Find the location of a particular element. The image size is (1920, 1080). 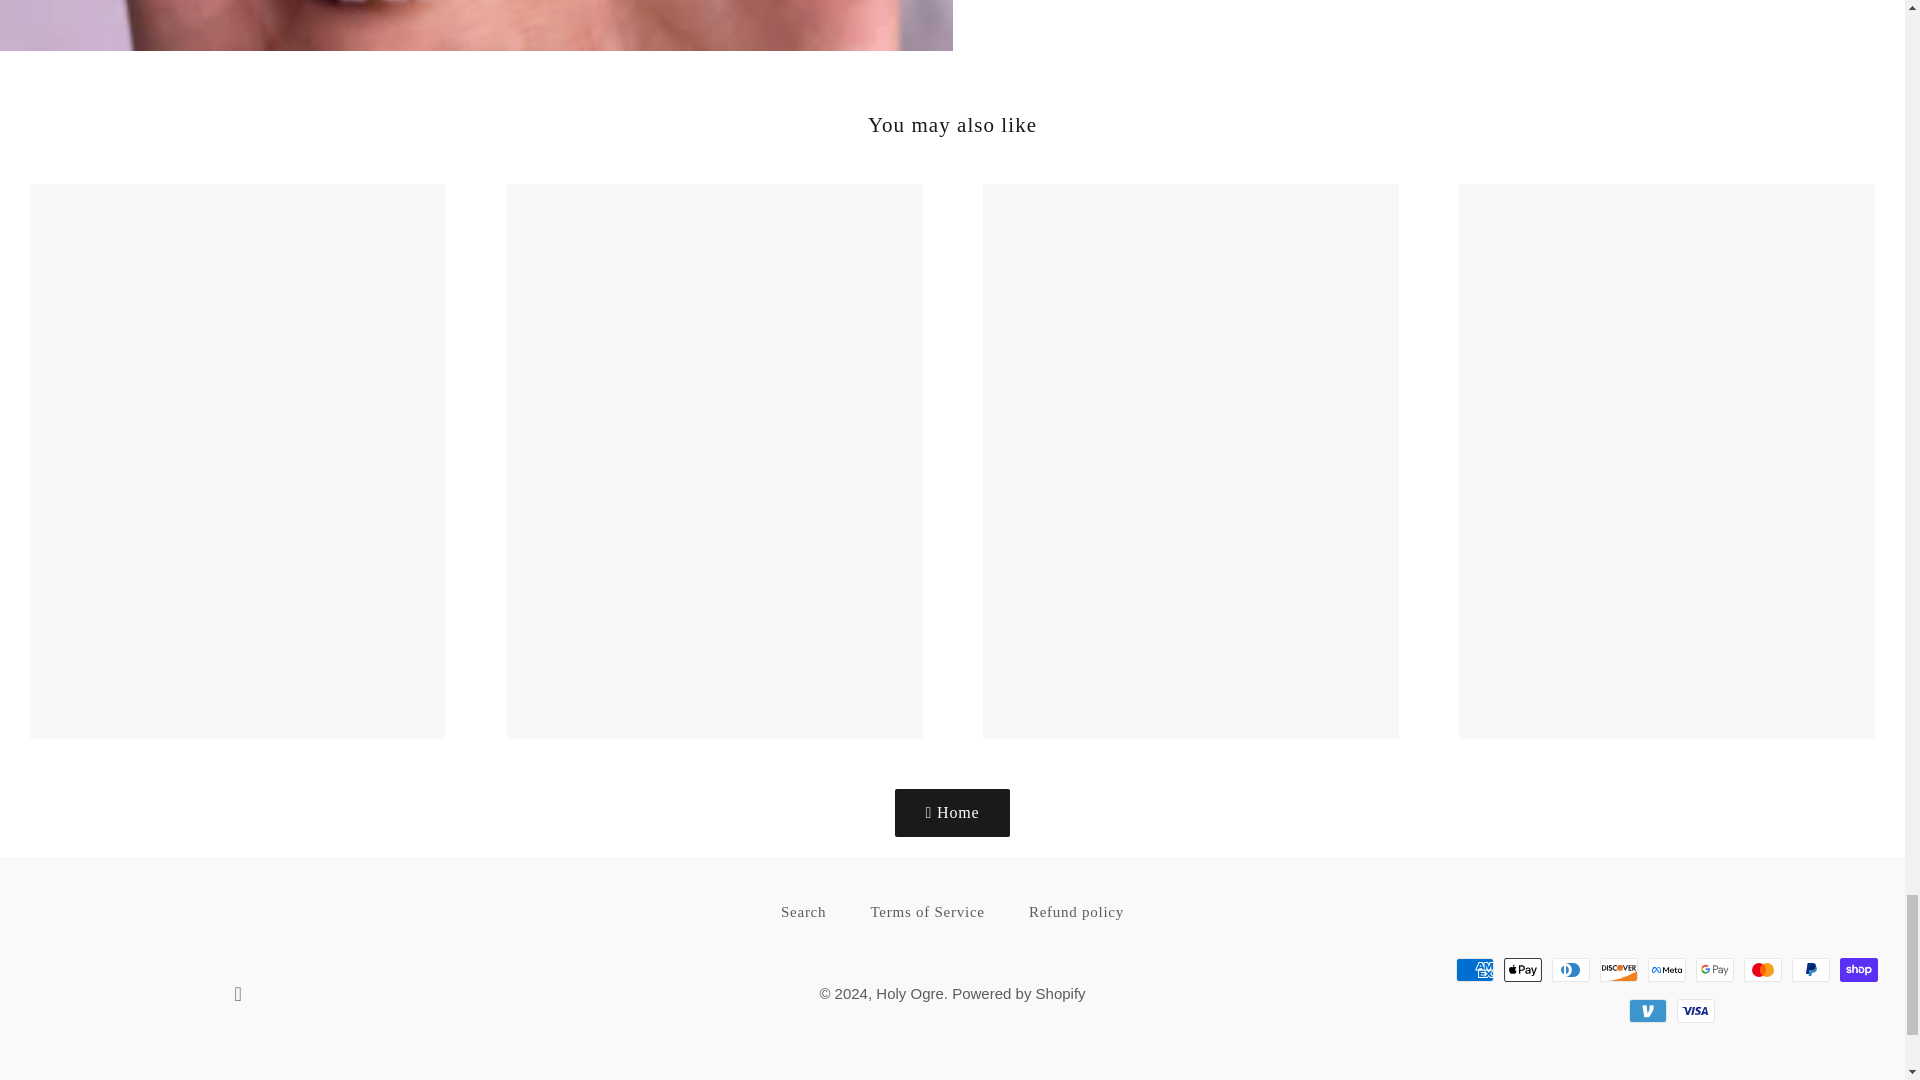

Apple Pay is located at coordinates (1522, 969).